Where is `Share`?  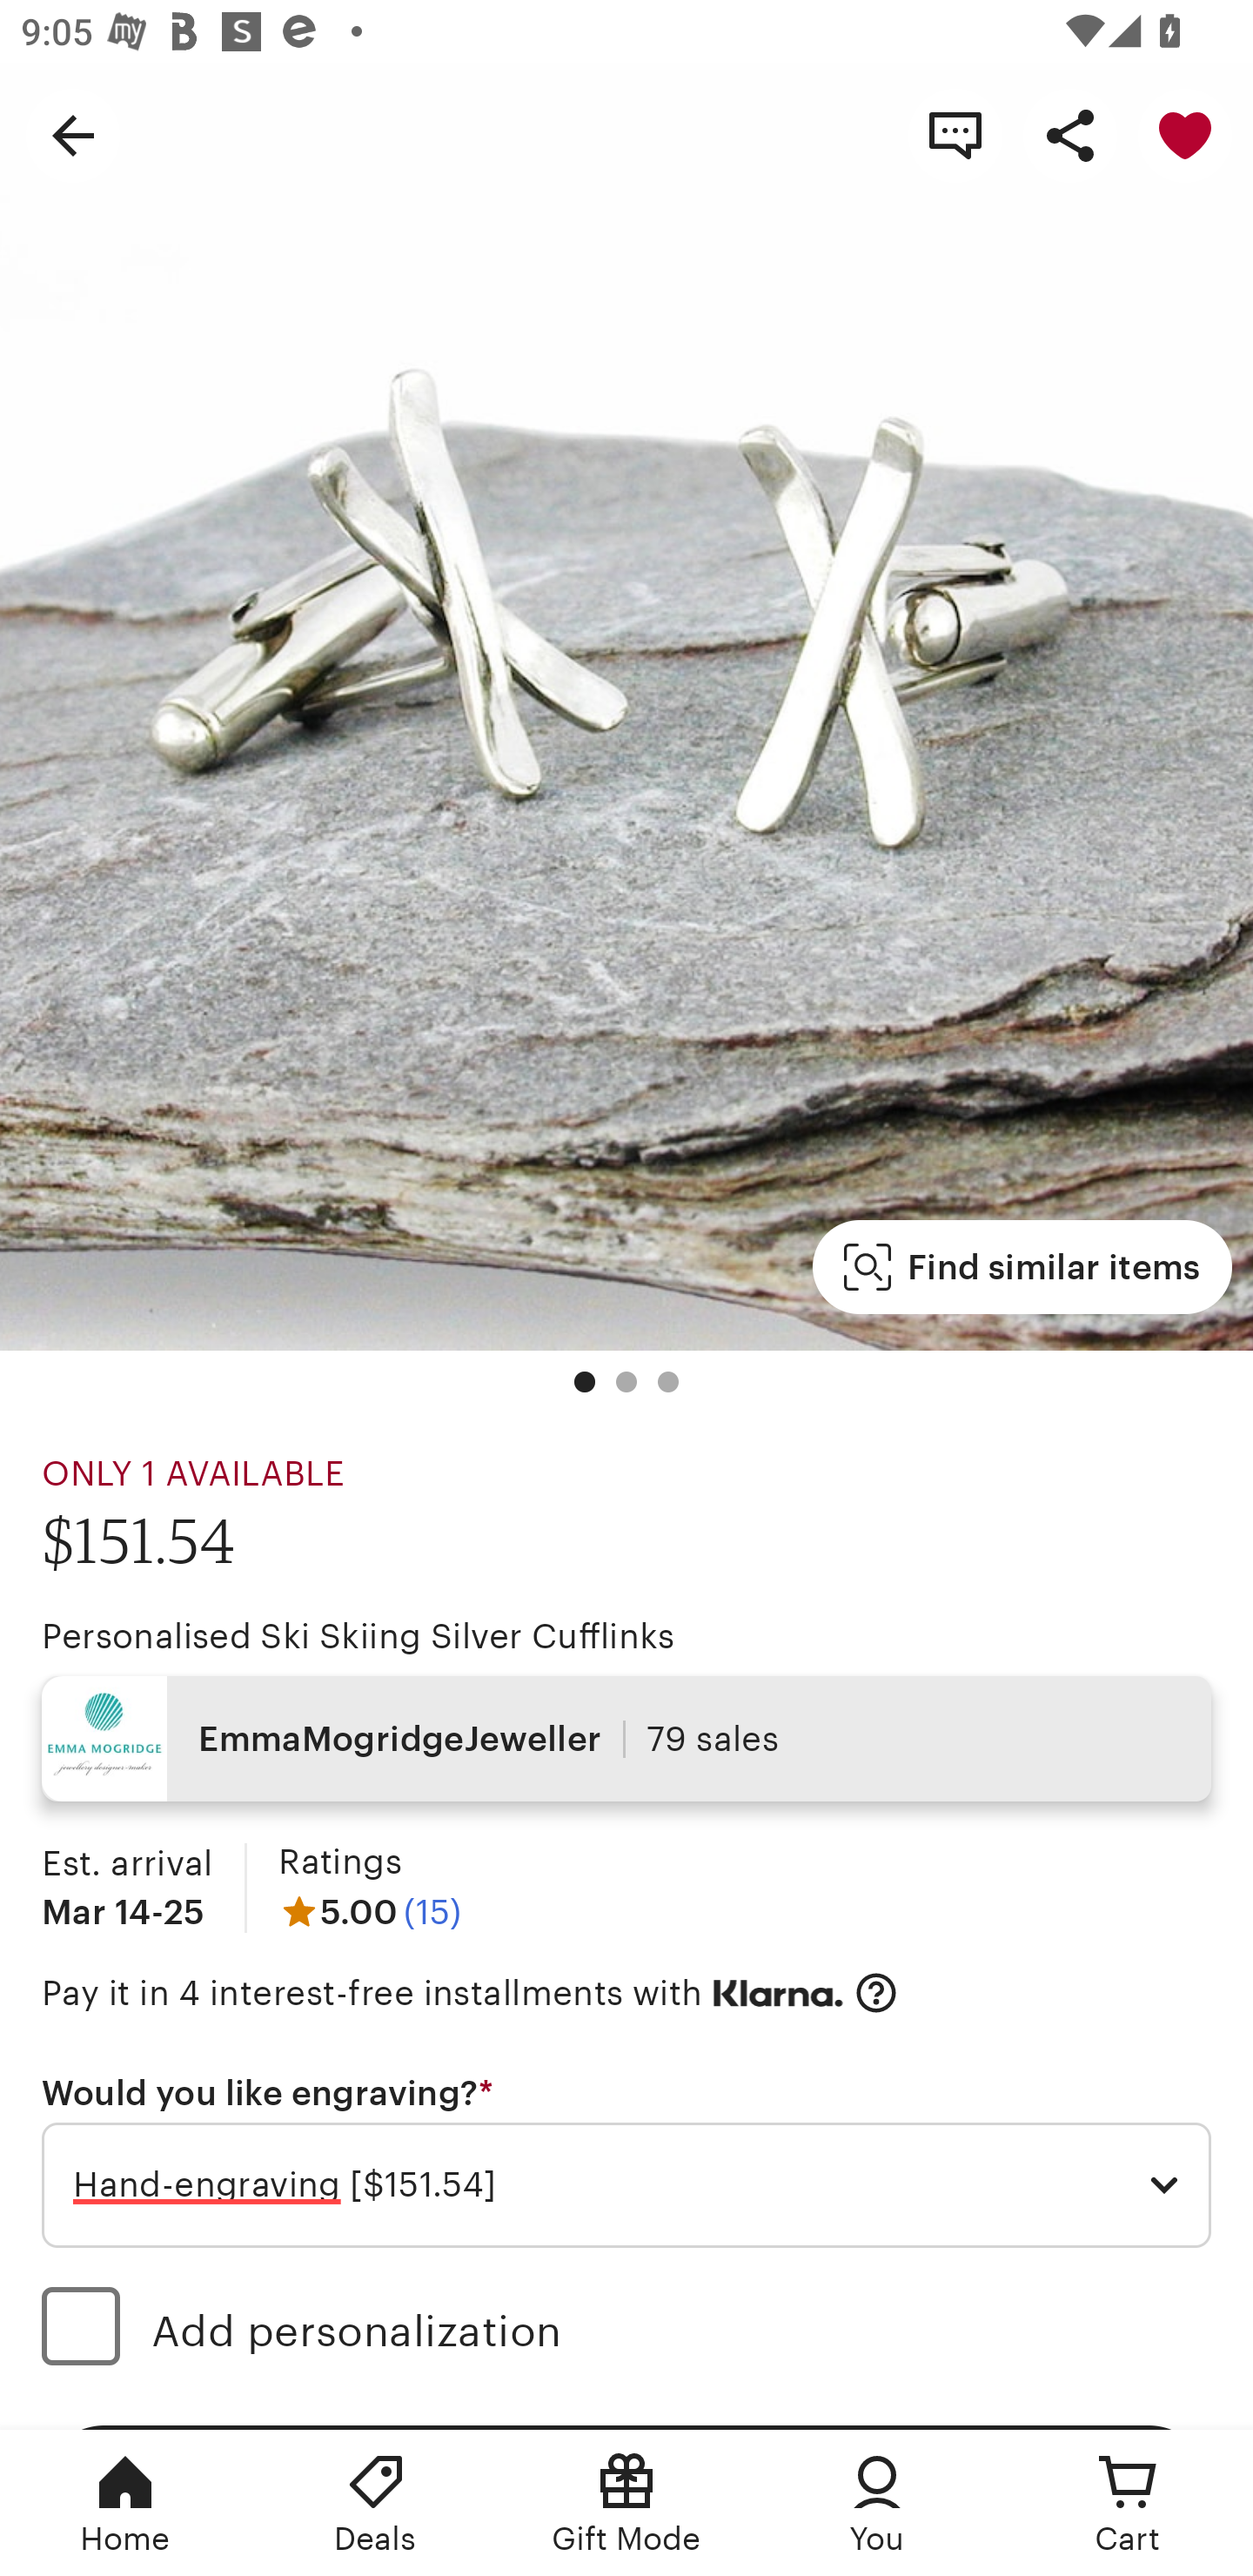 Share is located at coordinates (1070, 134).